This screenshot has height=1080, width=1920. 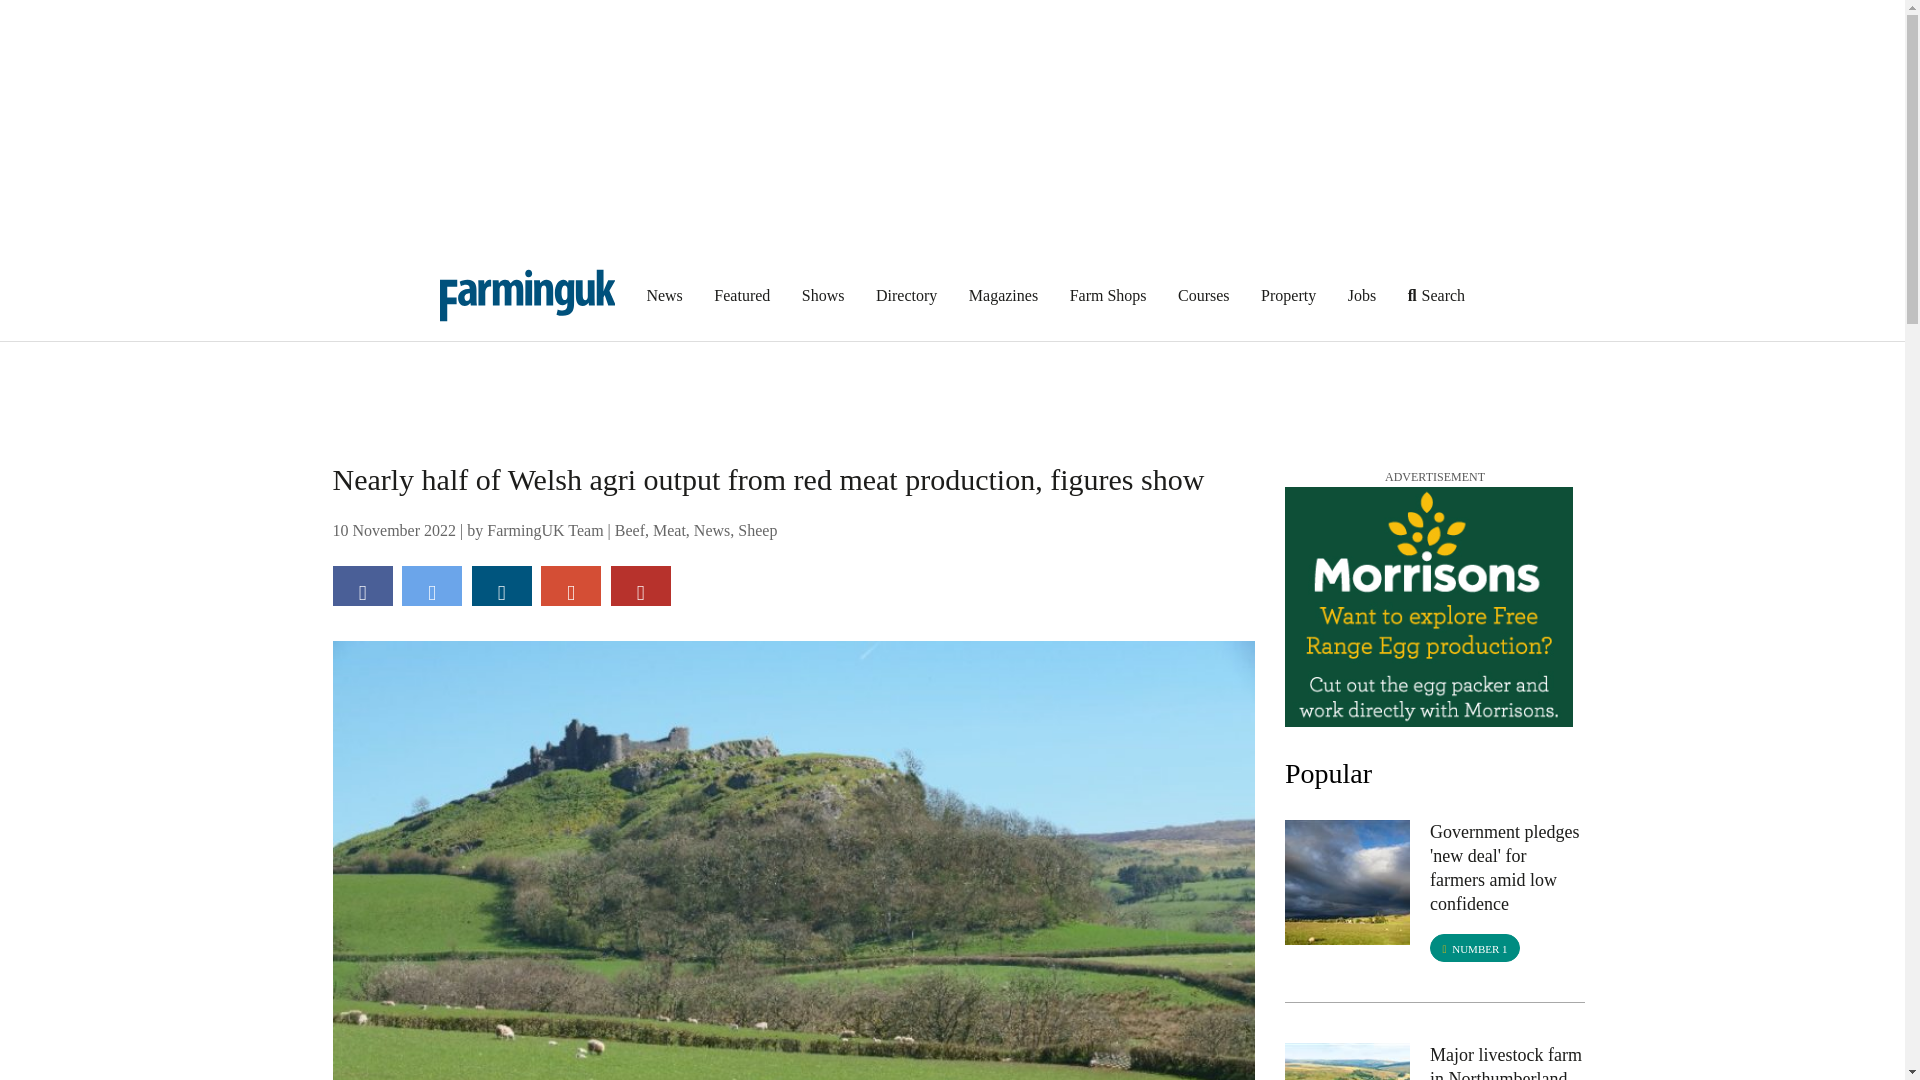 I want to click on Farm Shops, so click(x=1108, y=294).